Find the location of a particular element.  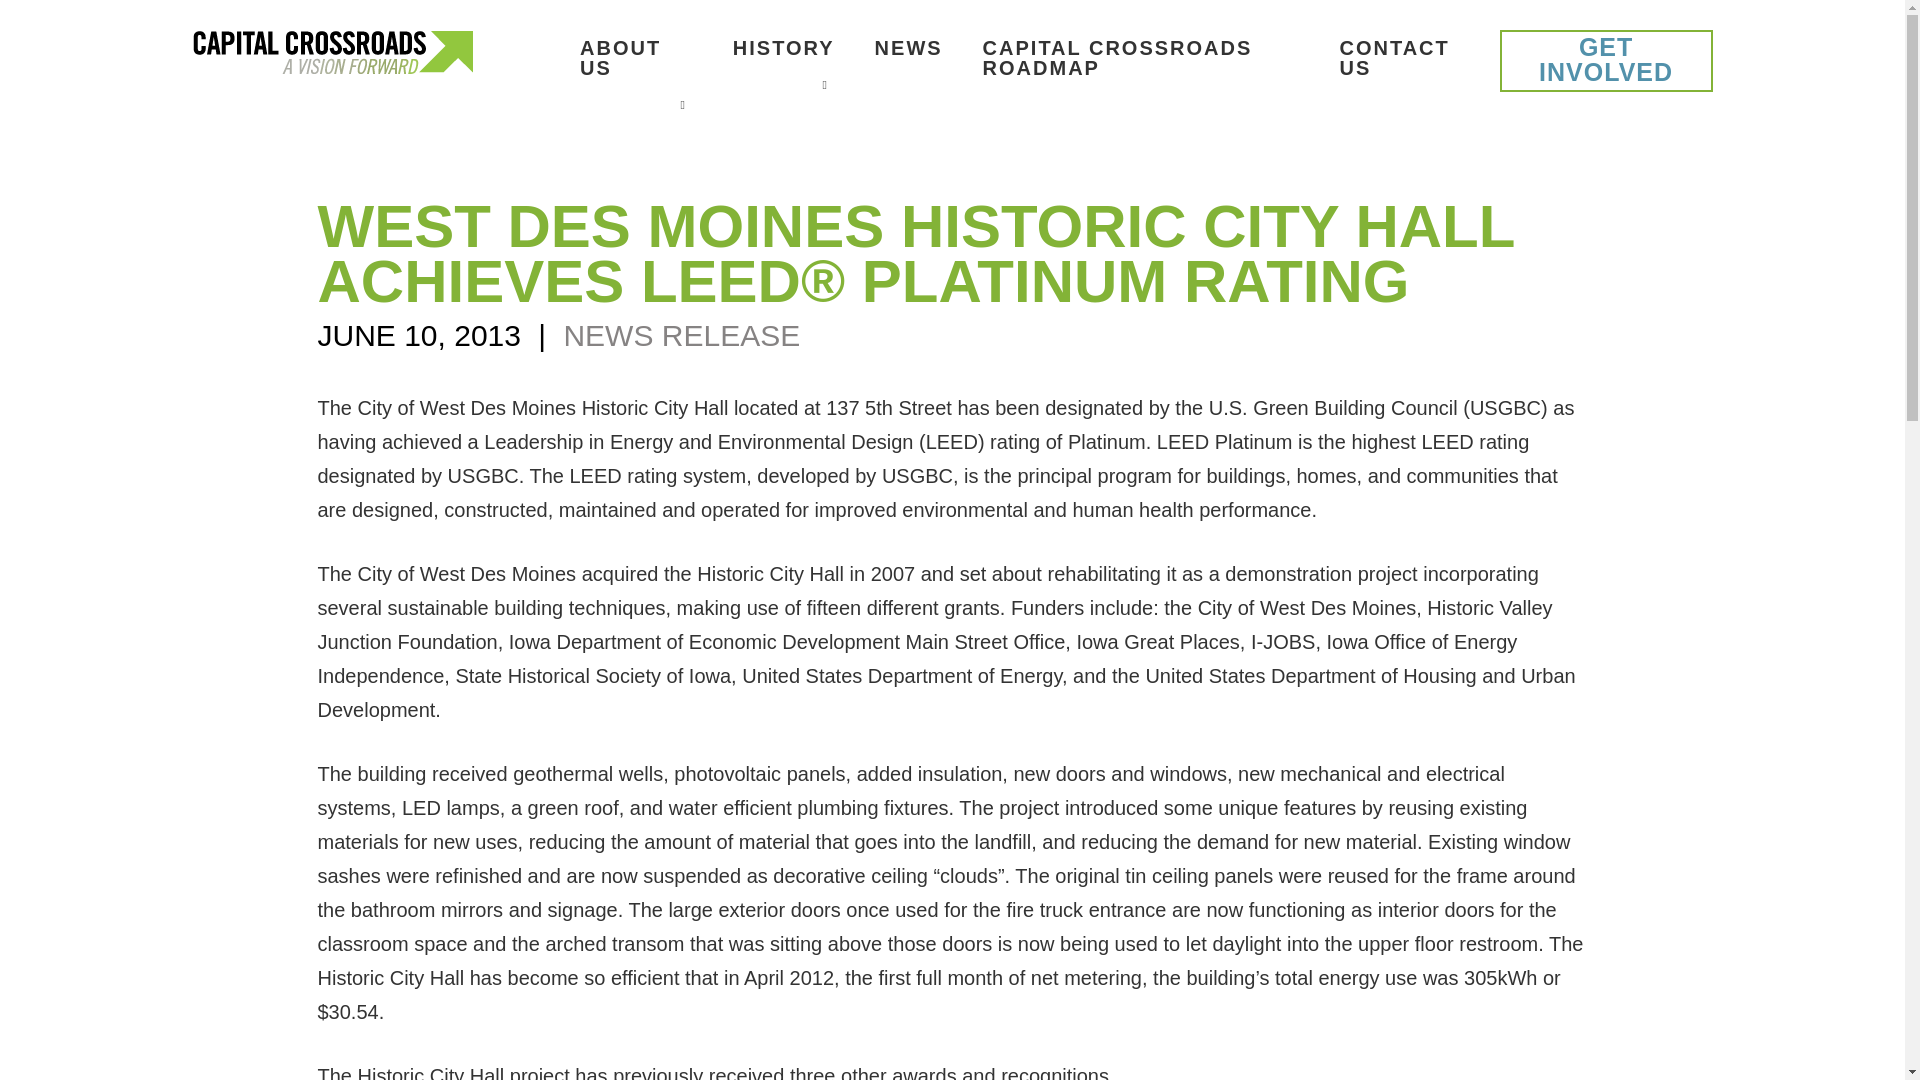

CONTACT US is located at coordinates (1400, 58).